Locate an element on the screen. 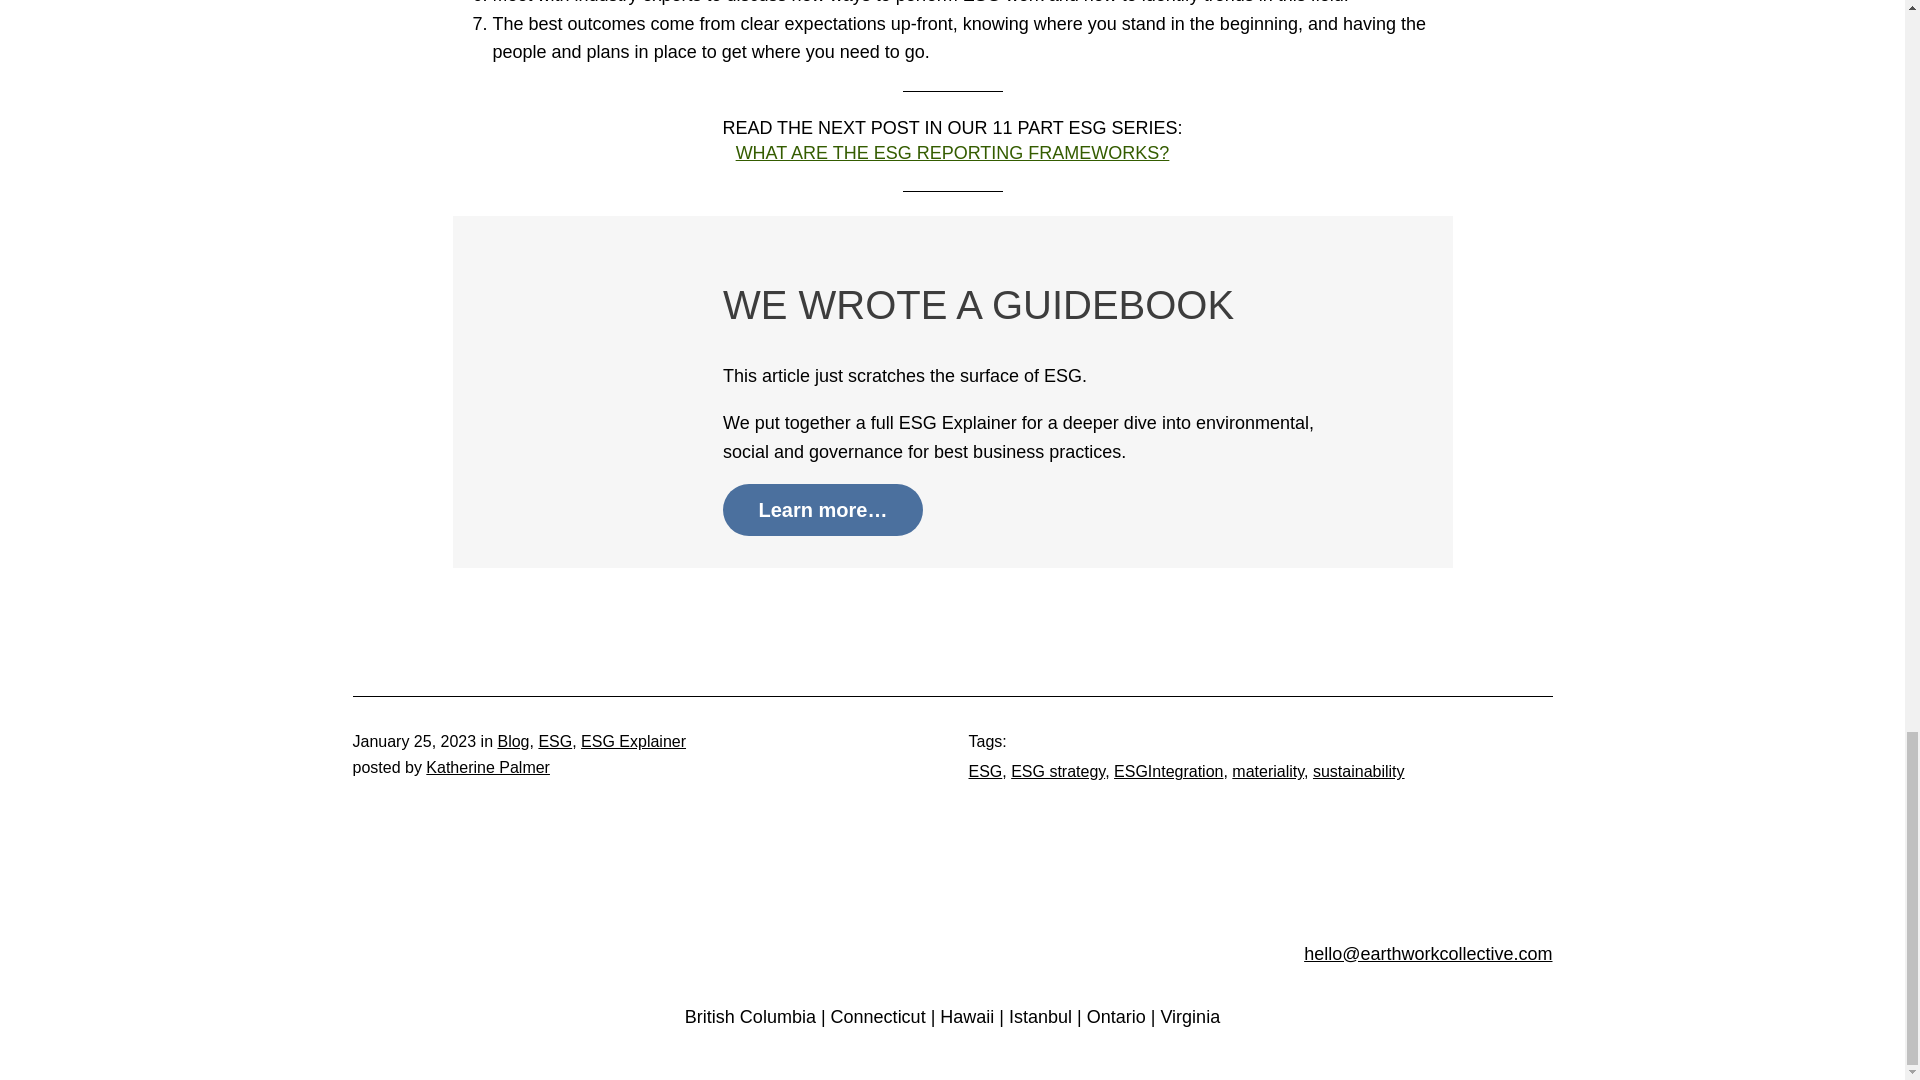 The height and width of the screenshot is (1080, 1920). ESG is located at coordinates (984, 770).